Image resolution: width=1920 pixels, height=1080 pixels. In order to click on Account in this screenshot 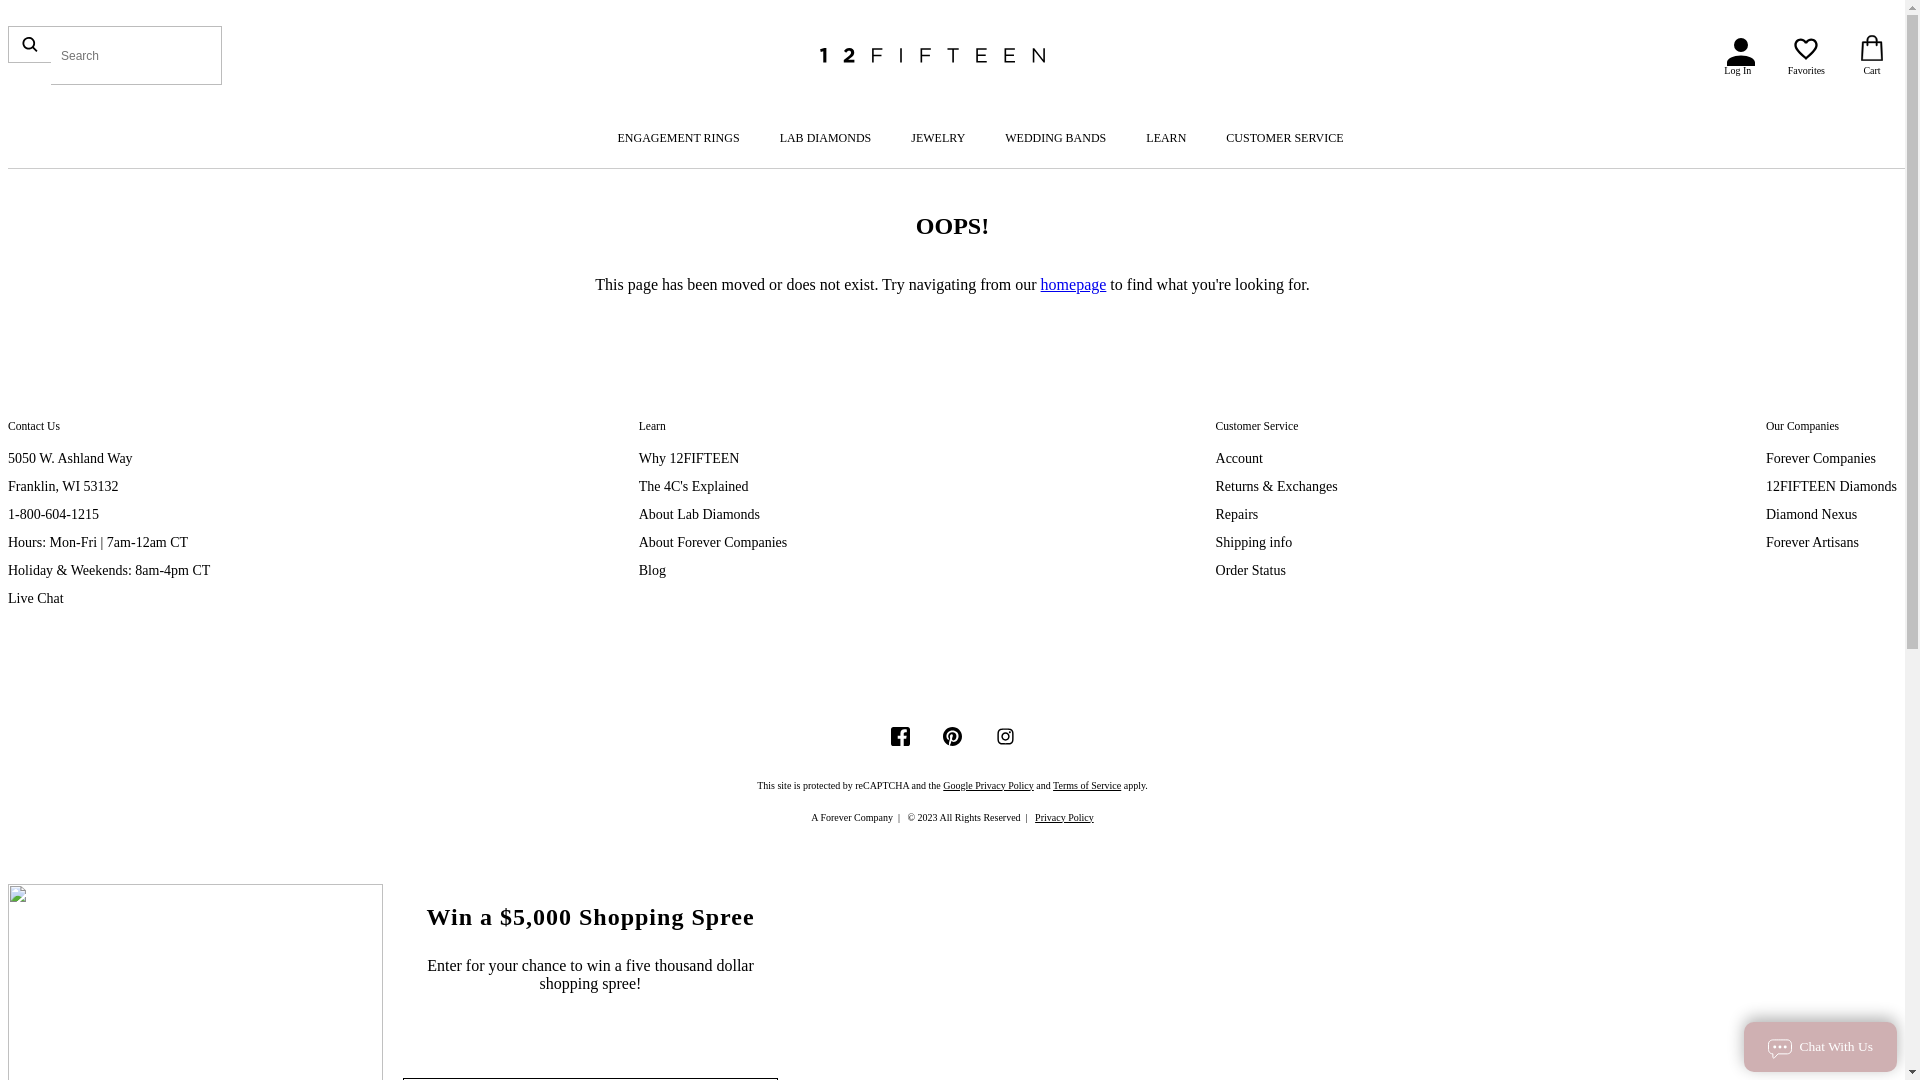, I will do `click(1240, 458)`.